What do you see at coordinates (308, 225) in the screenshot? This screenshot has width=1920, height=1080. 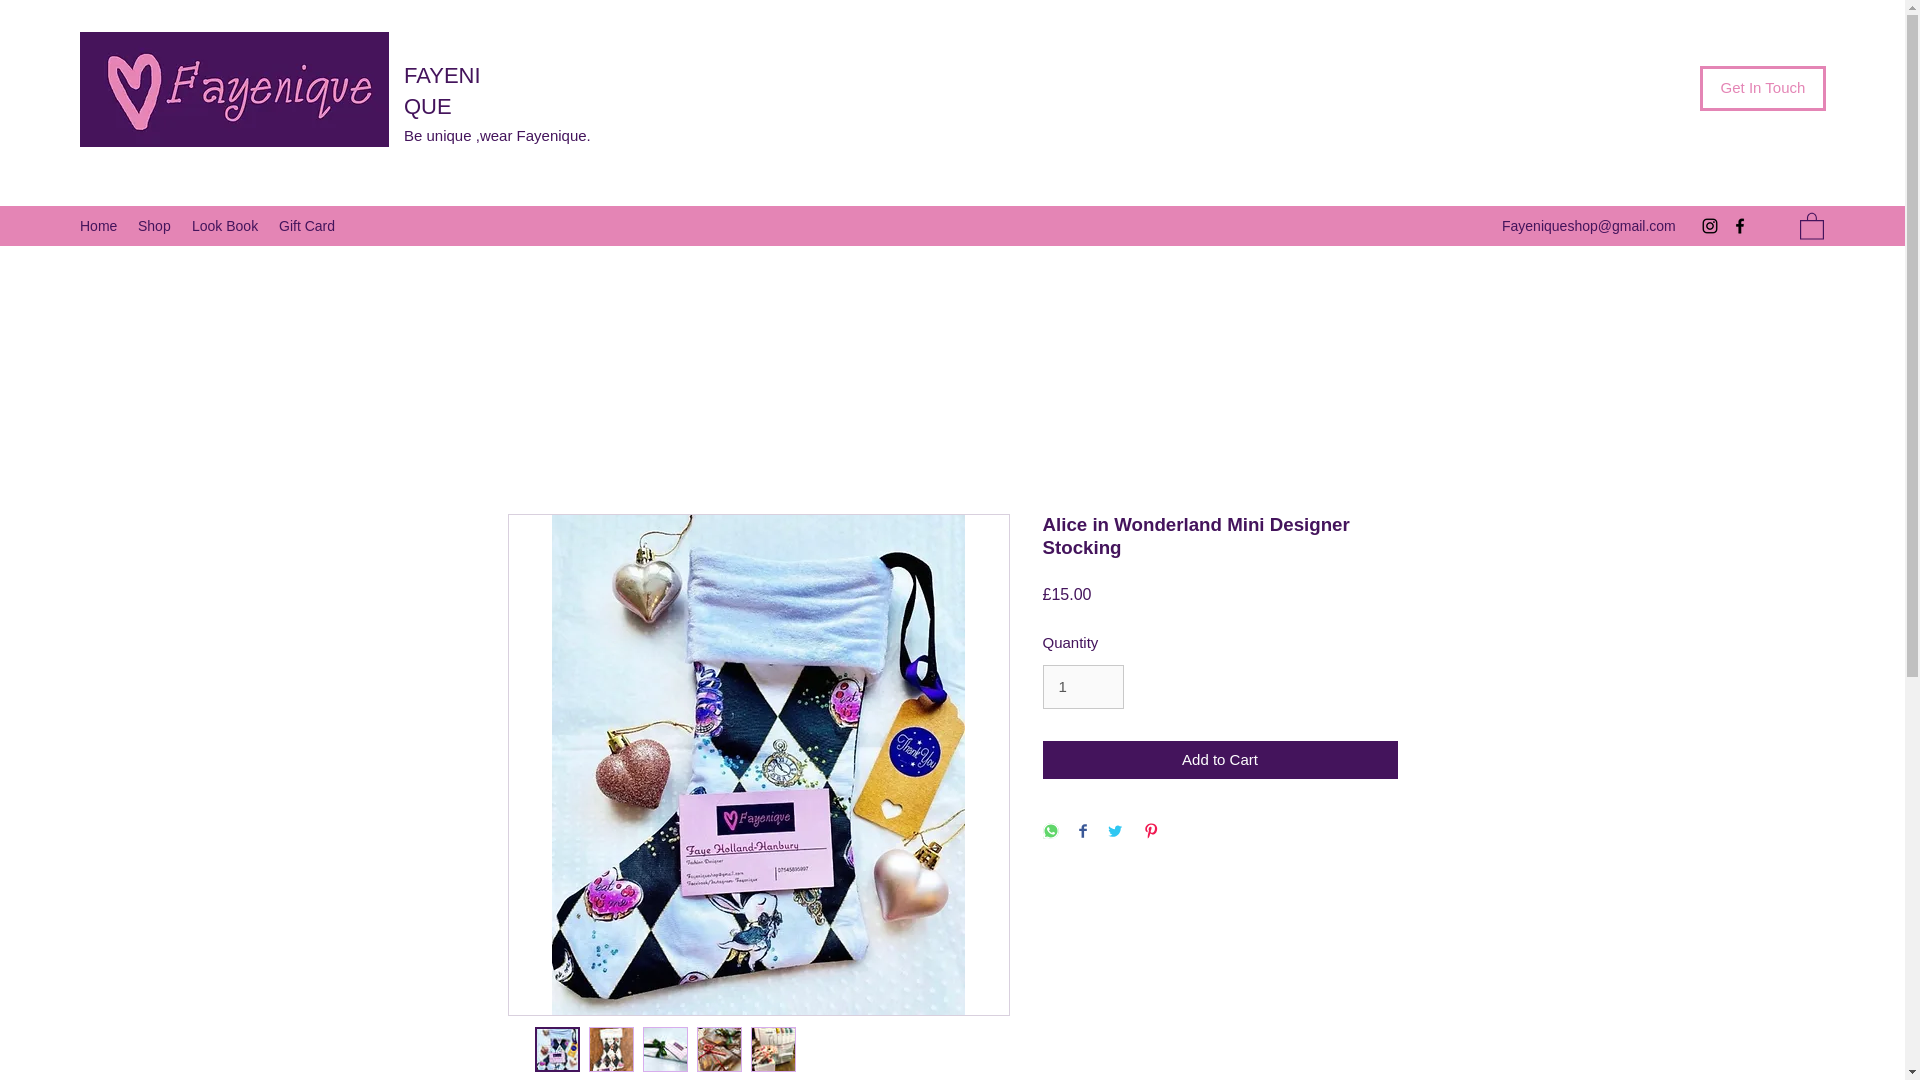 I see `Gift Card` at bounding box center [308, 225].